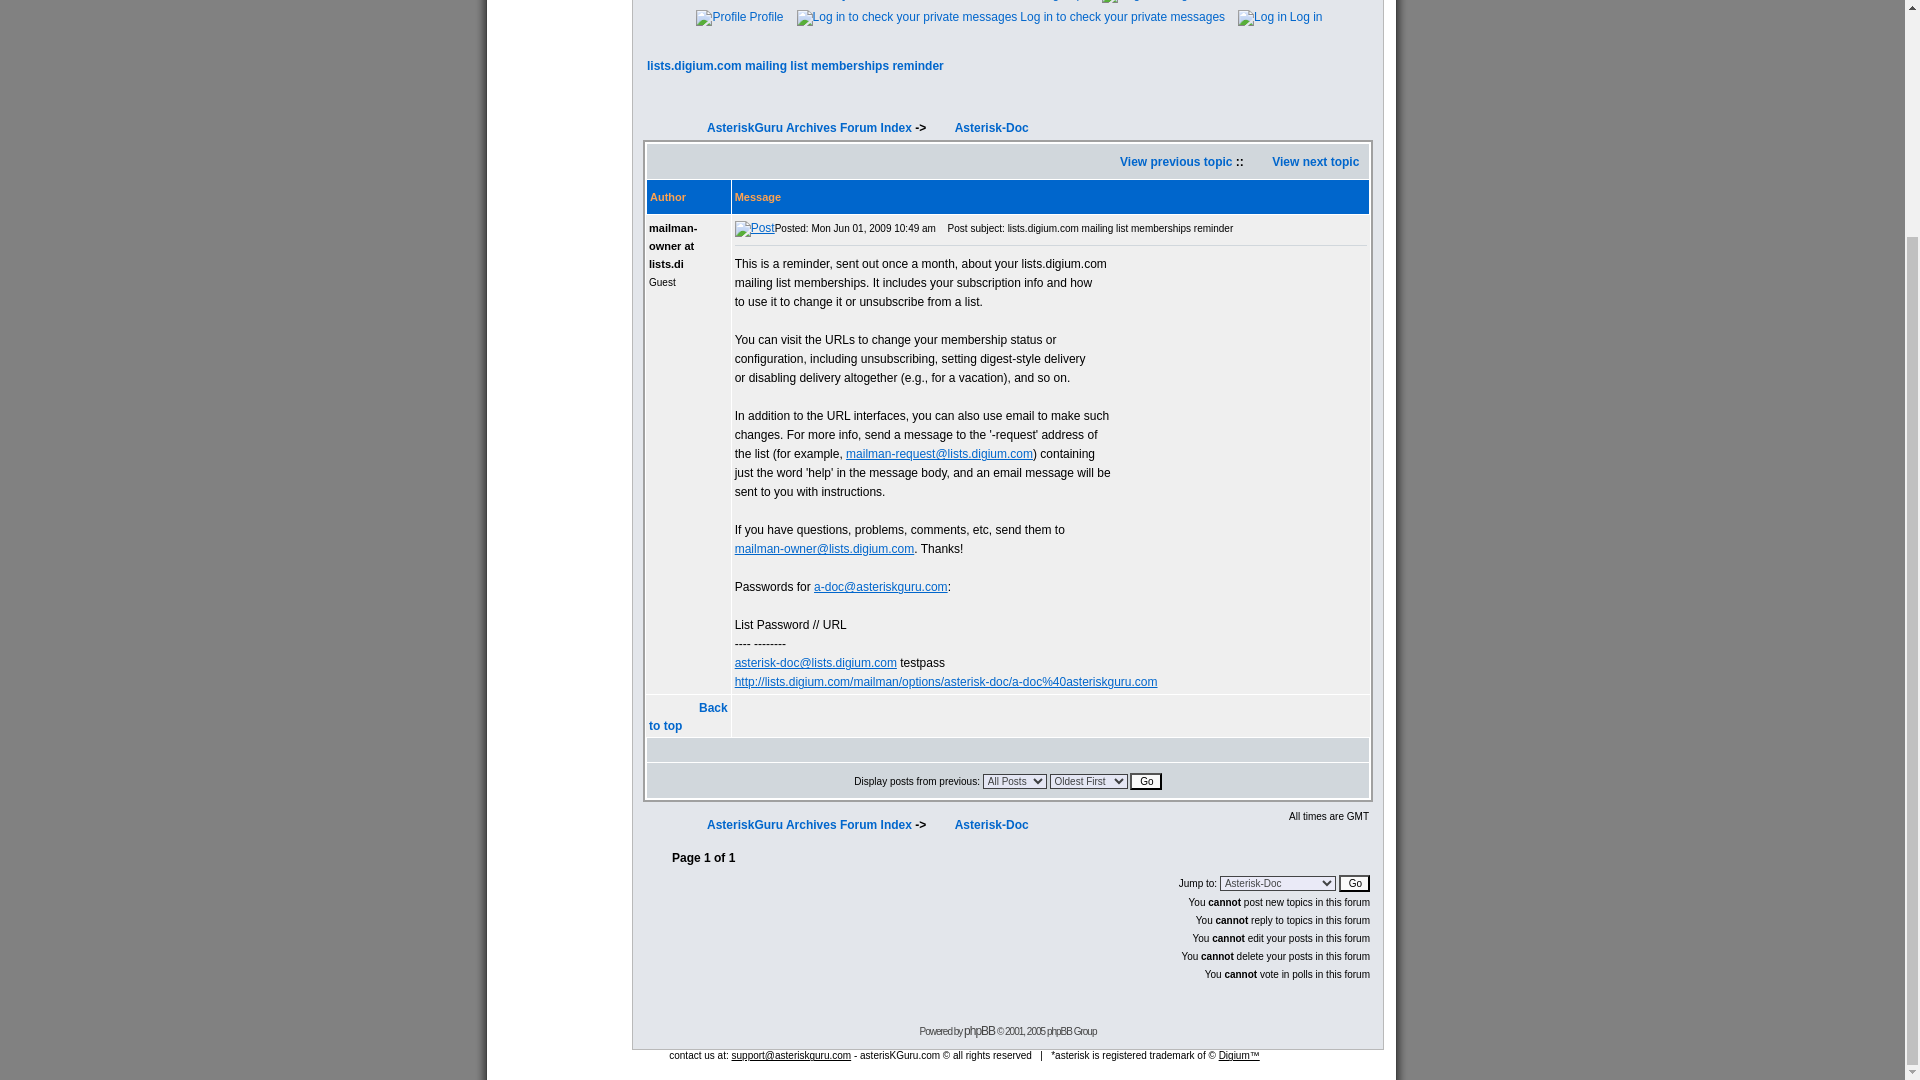  I want to click on Profile, so click(738, 16).